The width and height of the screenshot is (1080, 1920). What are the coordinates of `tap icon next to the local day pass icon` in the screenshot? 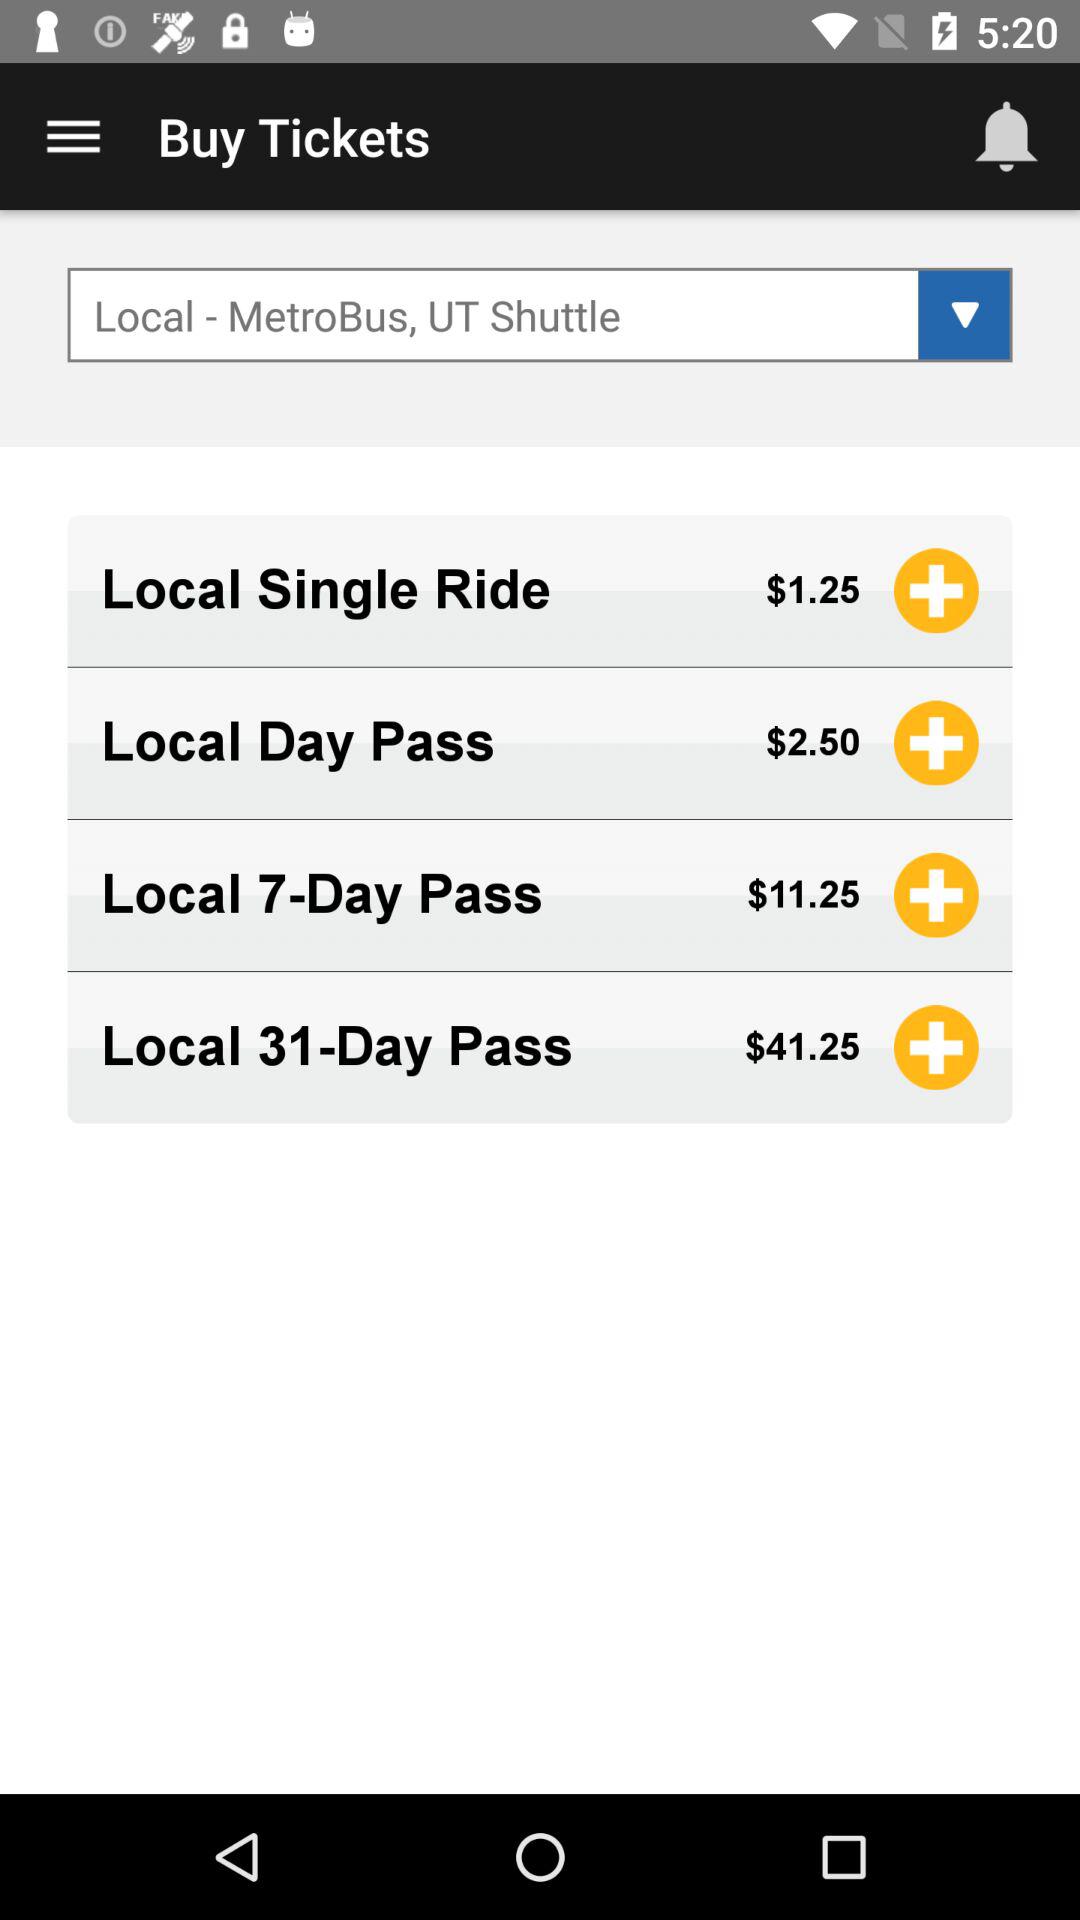 It's located at (812, 742).